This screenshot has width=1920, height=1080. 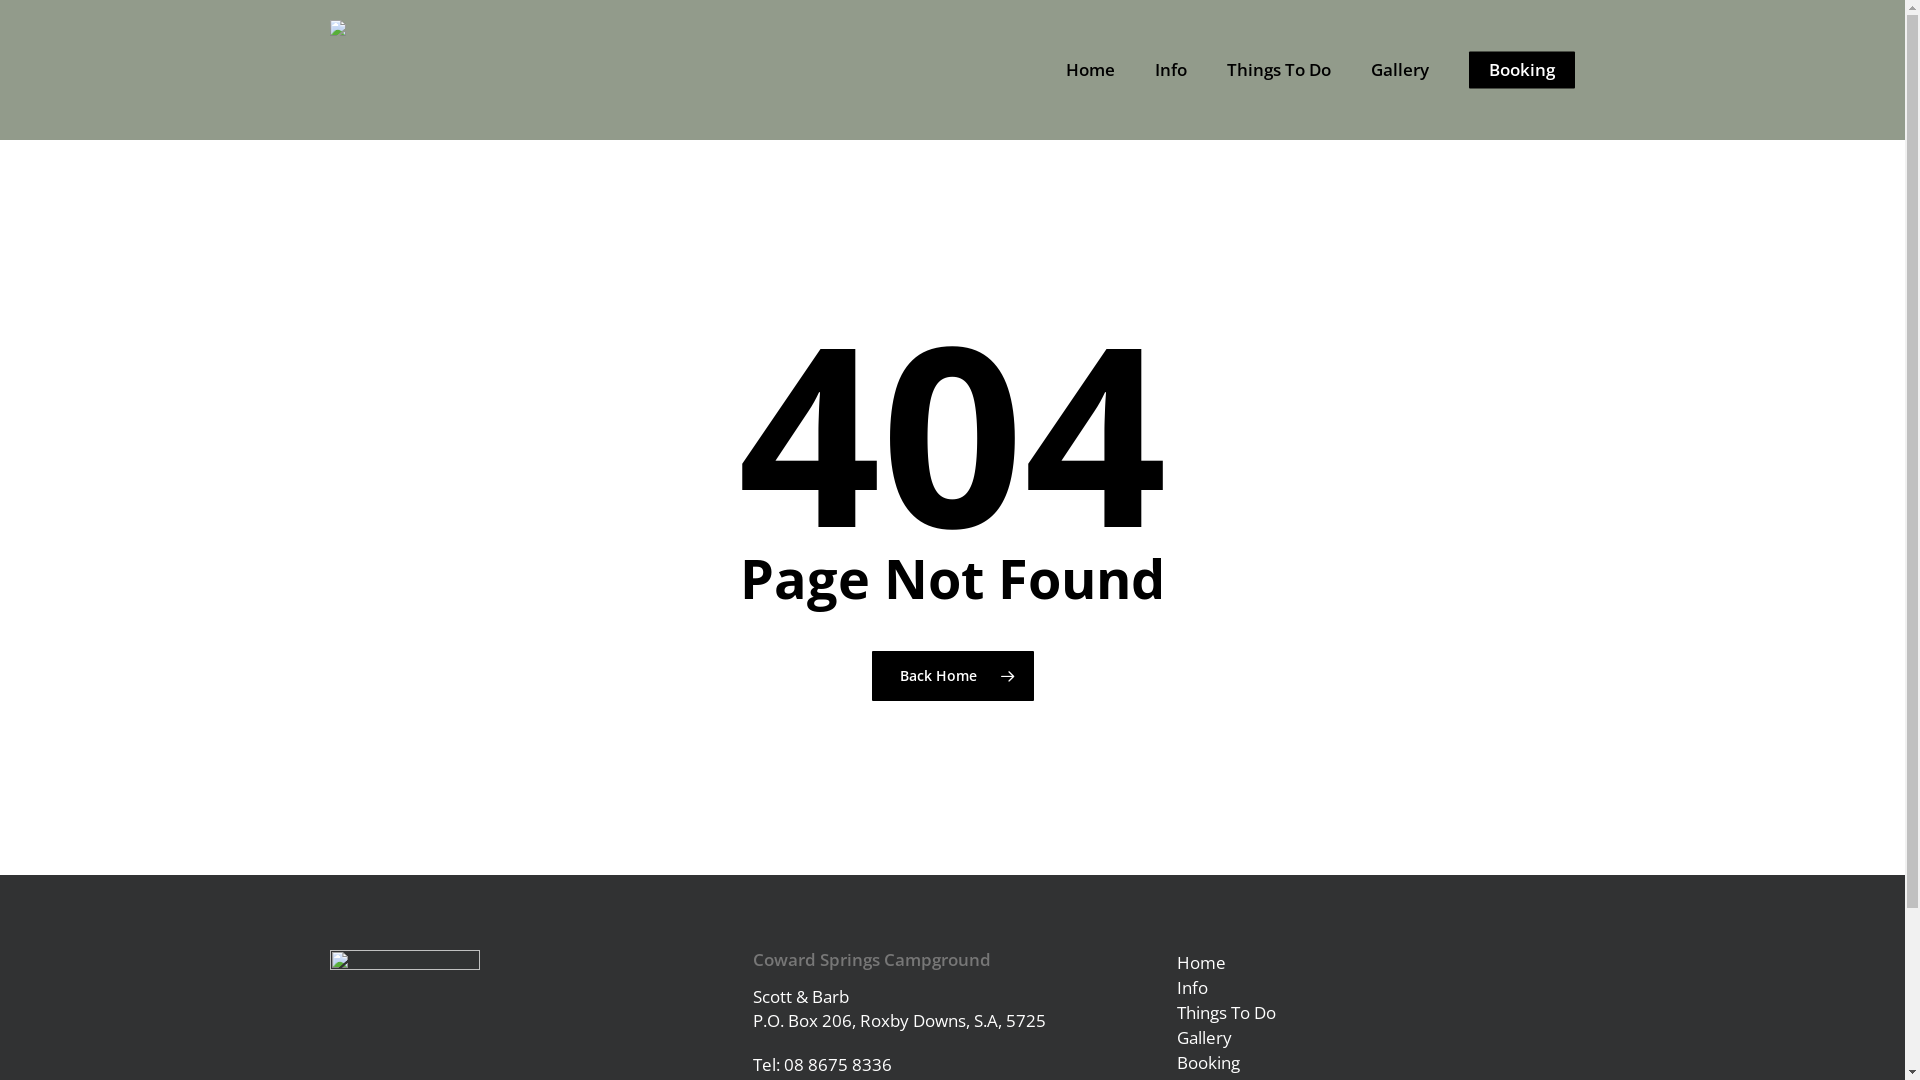 I want to click on Booking, so click(x=1522, y=70).